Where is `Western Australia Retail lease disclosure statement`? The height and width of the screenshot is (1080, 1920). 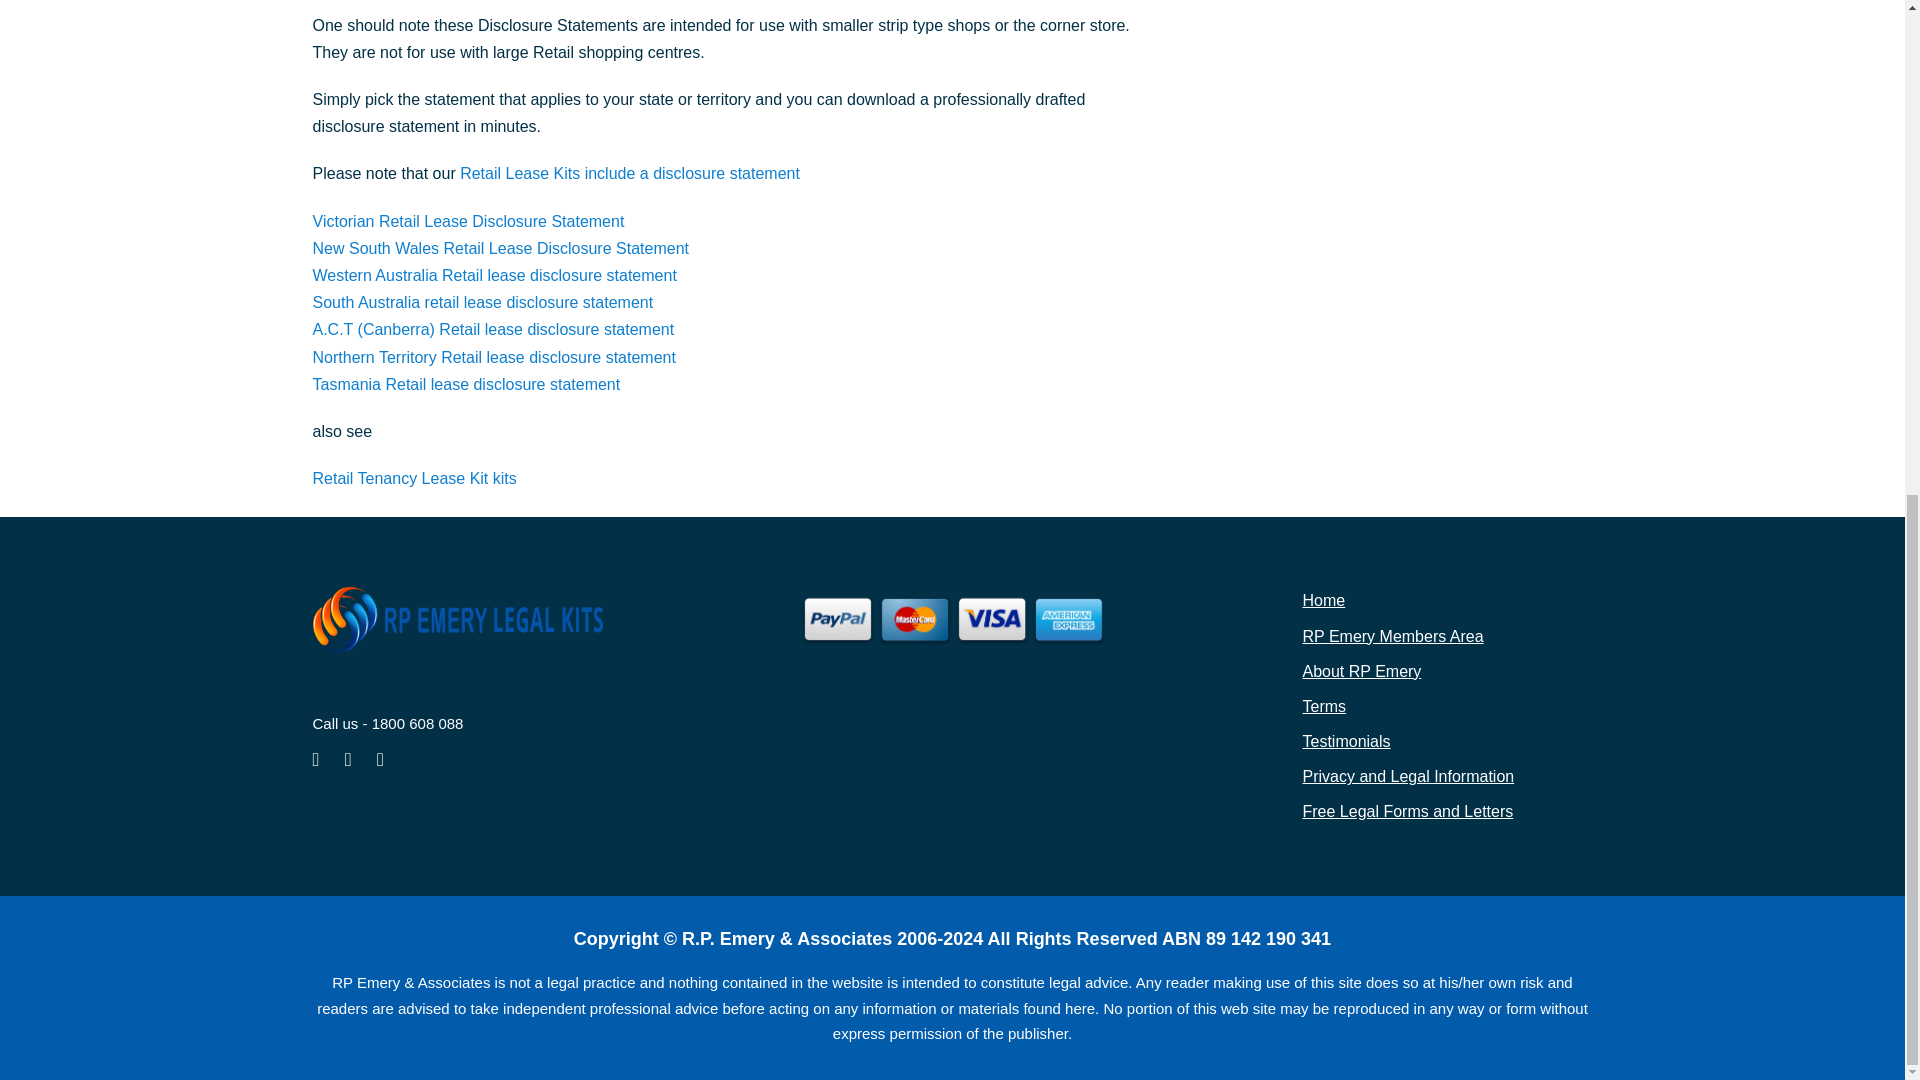
Western Australia Retail lease disclosure statement is located at coordinates (493, 275).